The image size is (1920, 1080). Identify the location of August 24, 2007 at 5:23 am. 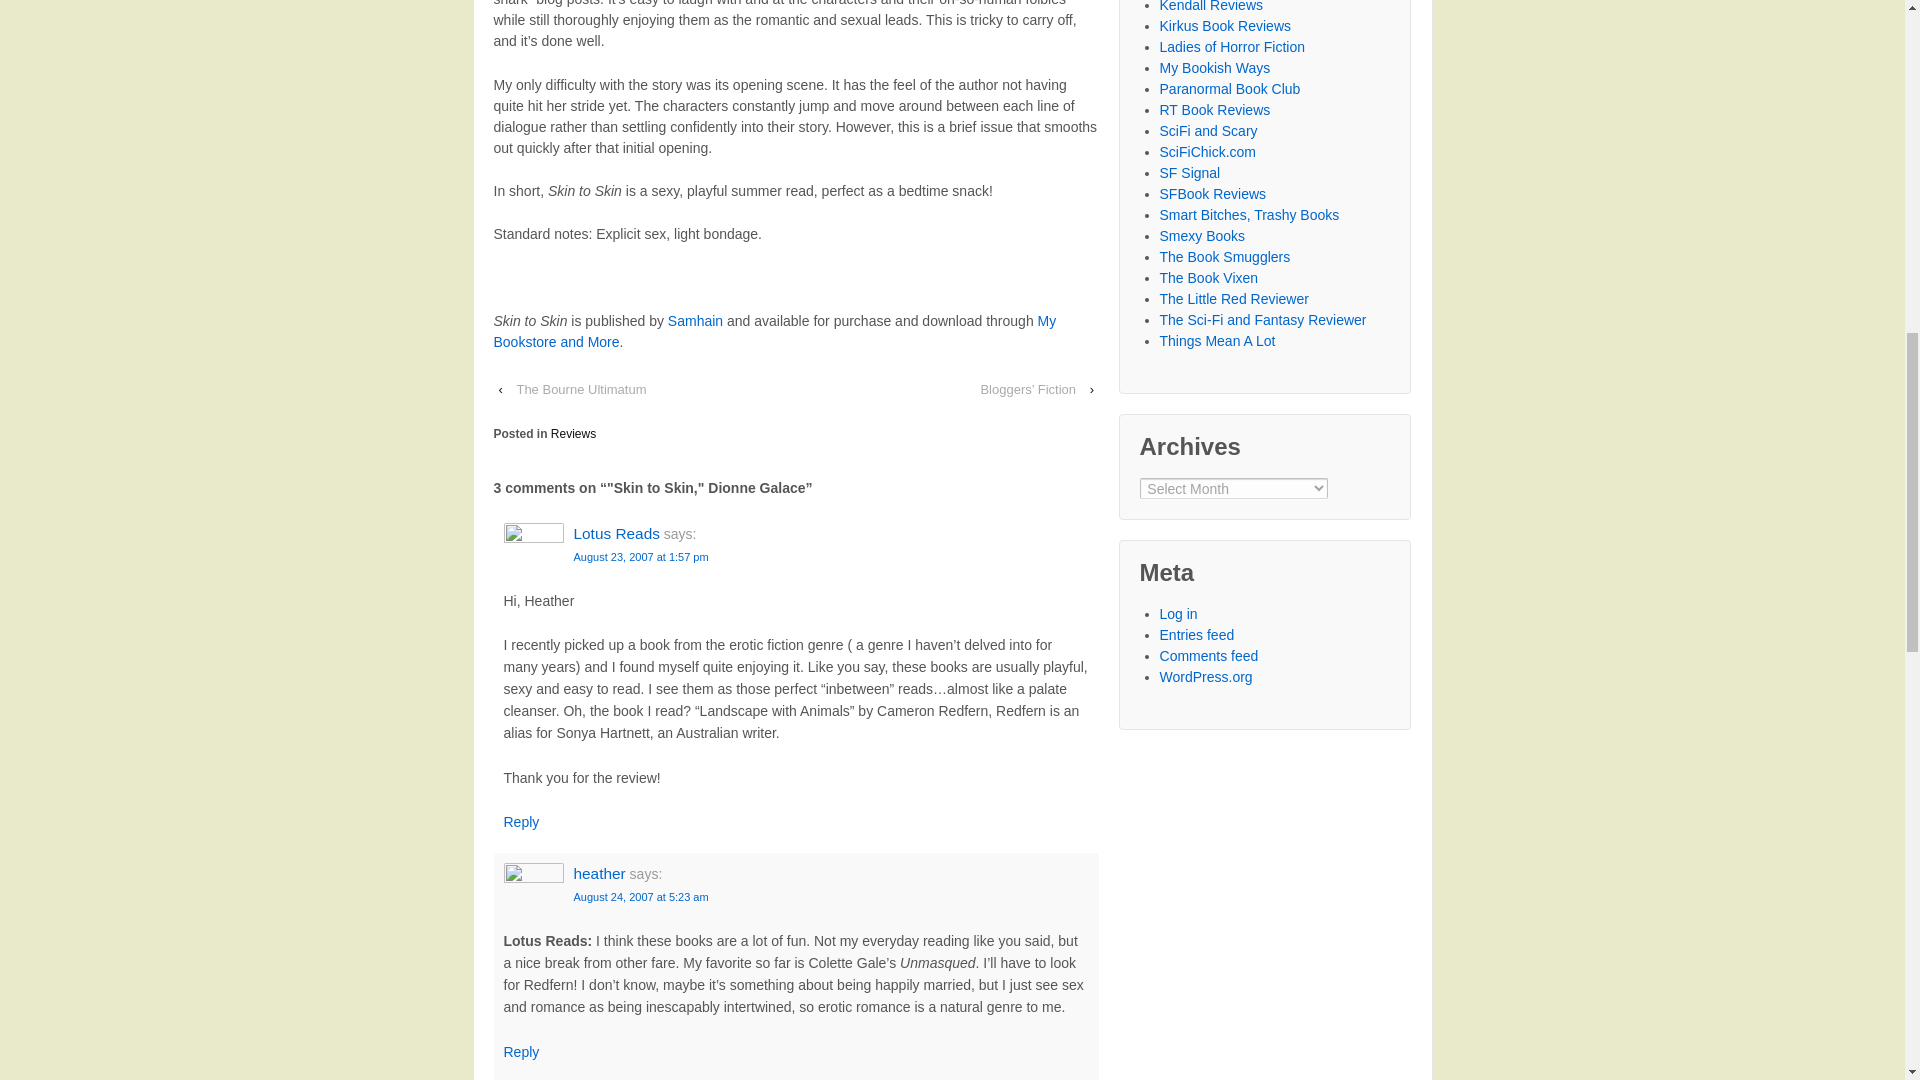
(641, 896).